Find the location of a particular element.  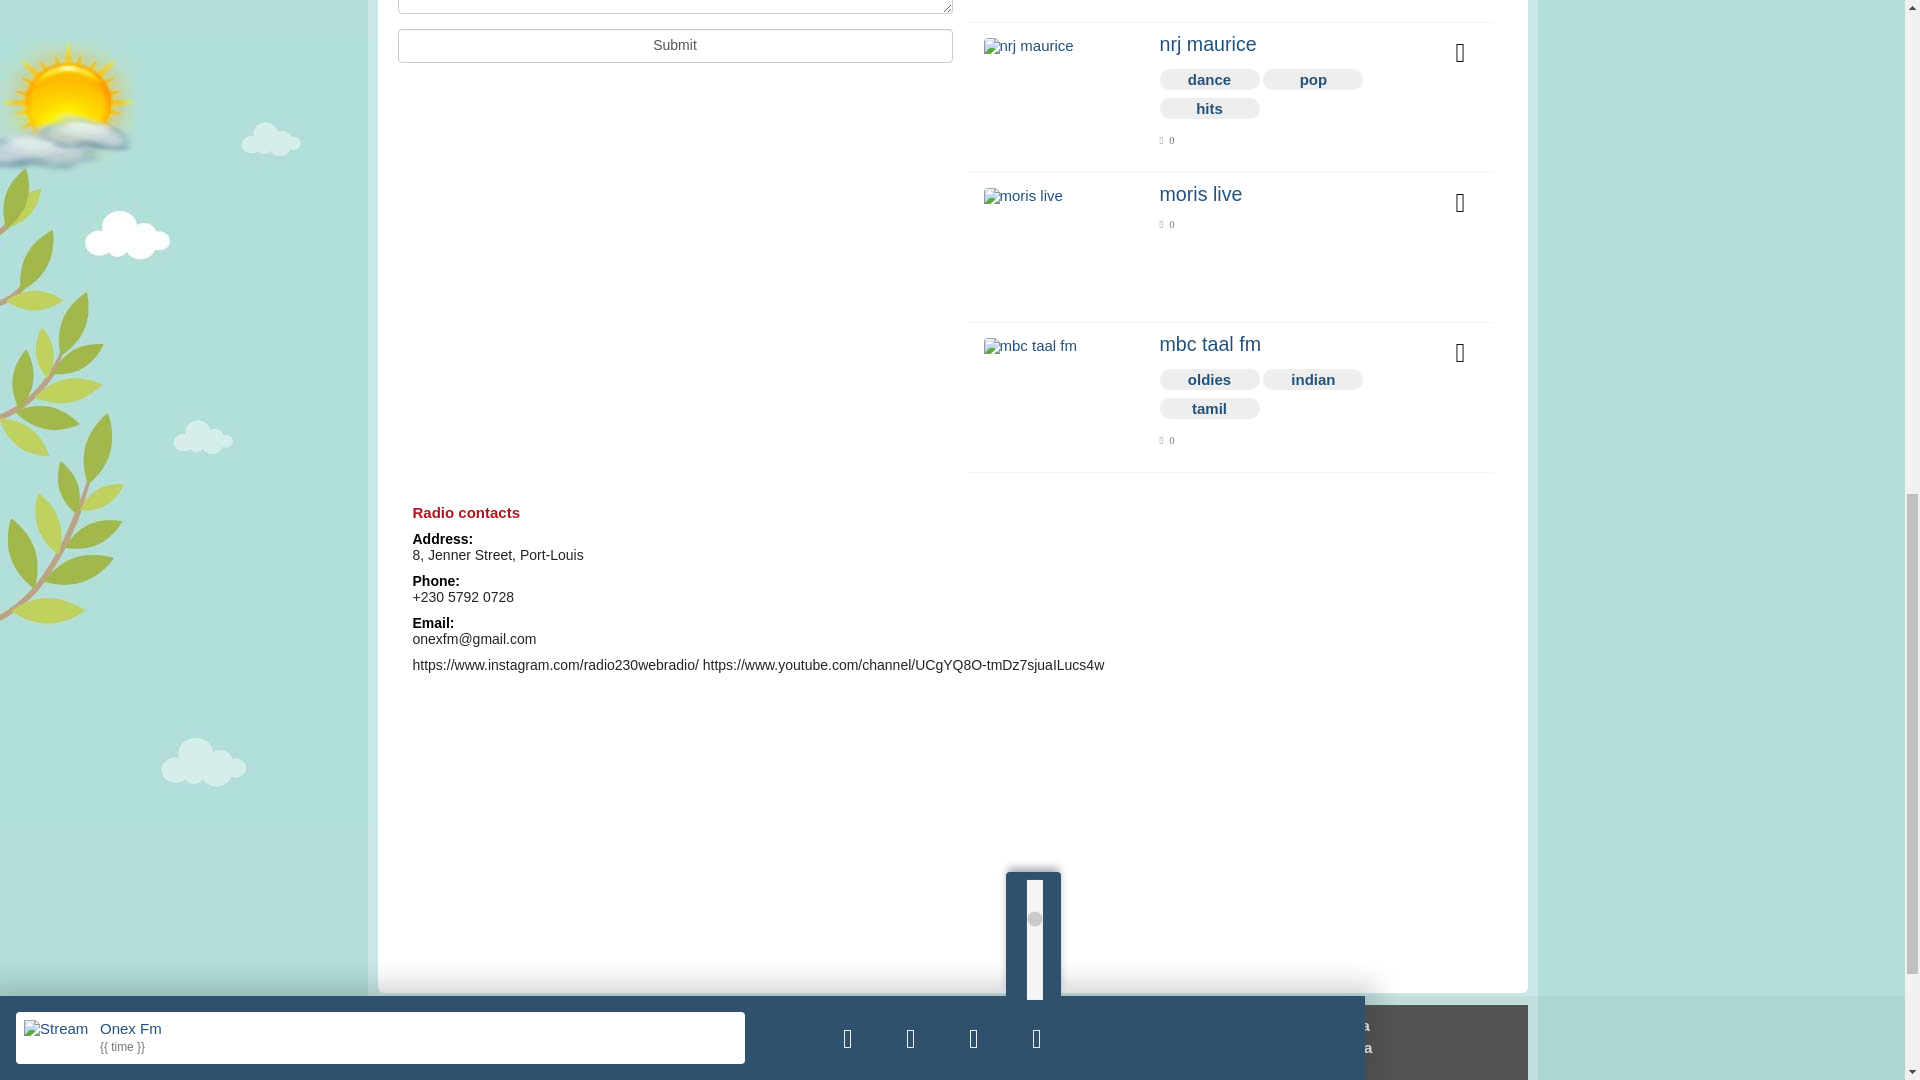

mbc taal fm is located at coordinates (1294, 344).